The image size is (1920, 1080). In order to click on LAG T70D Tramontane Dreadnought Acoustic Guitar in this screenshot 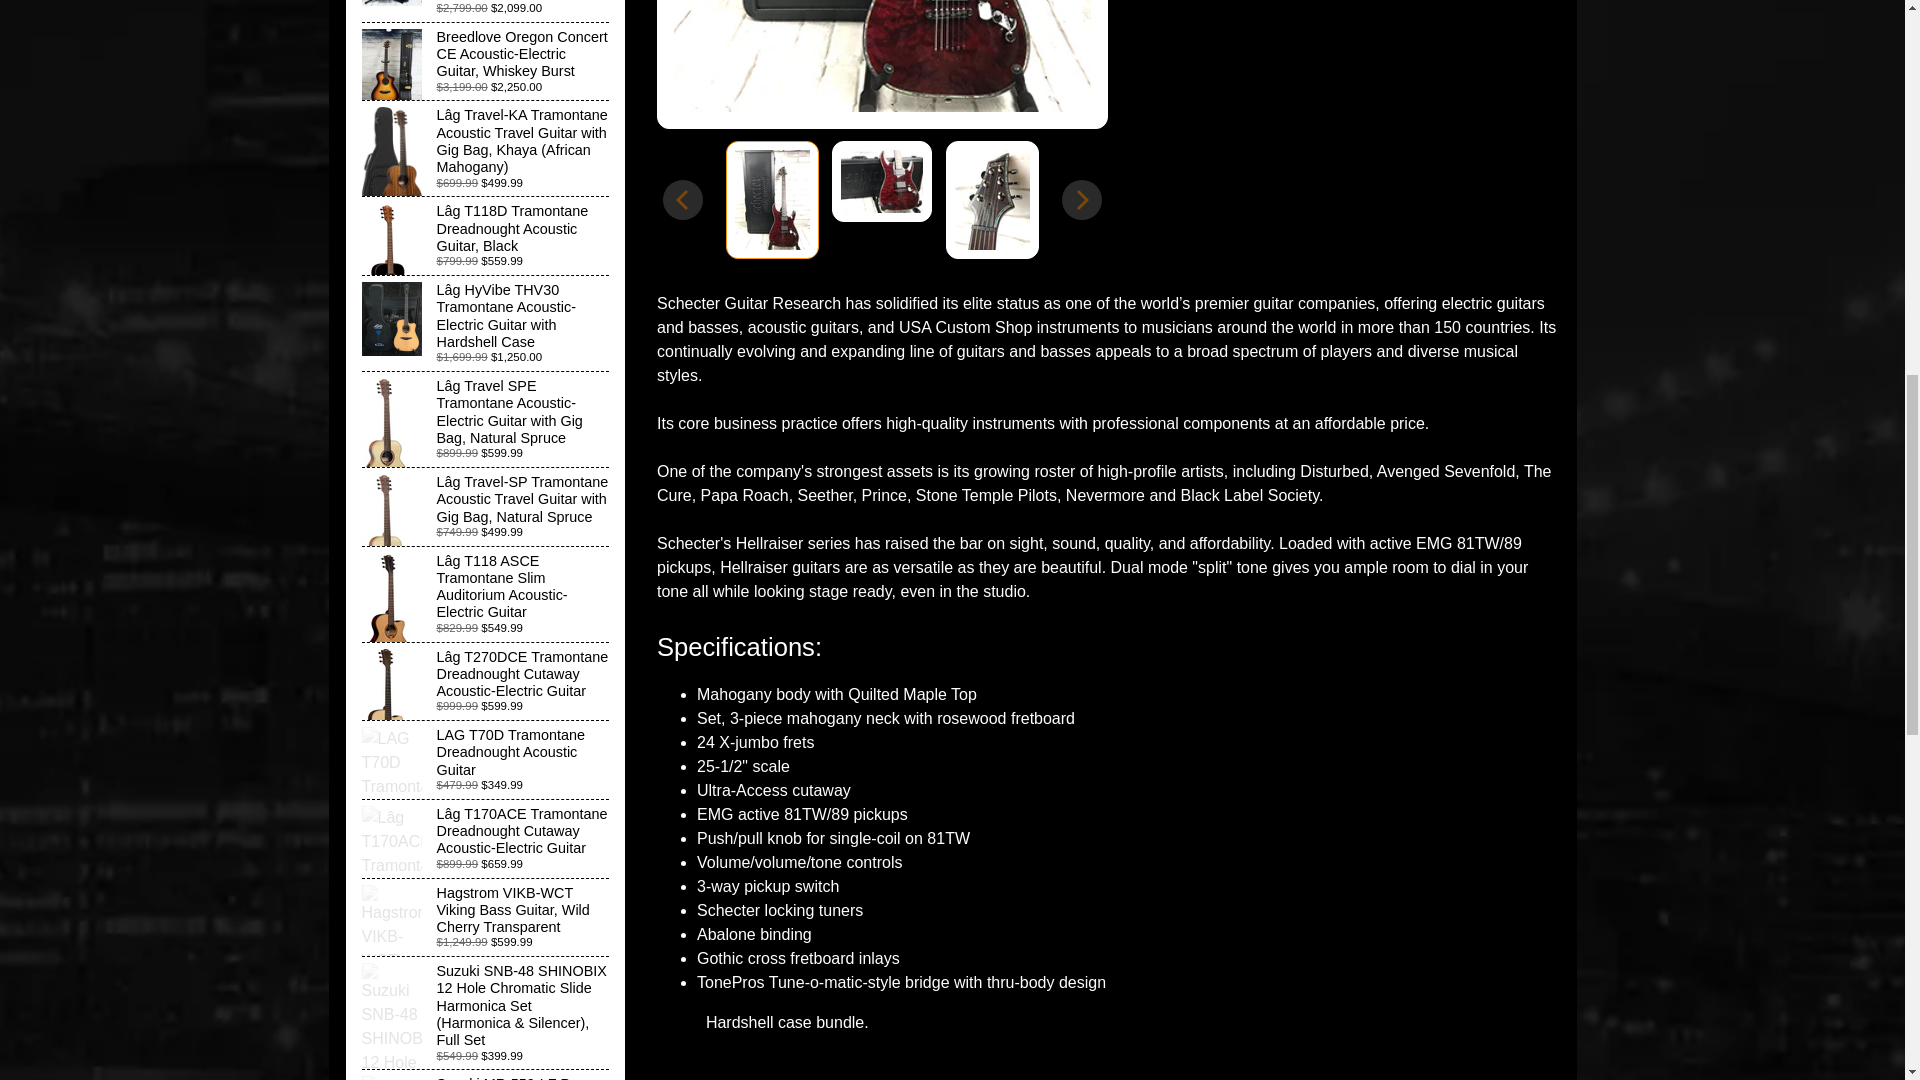, I will do `click(486, 760)`.